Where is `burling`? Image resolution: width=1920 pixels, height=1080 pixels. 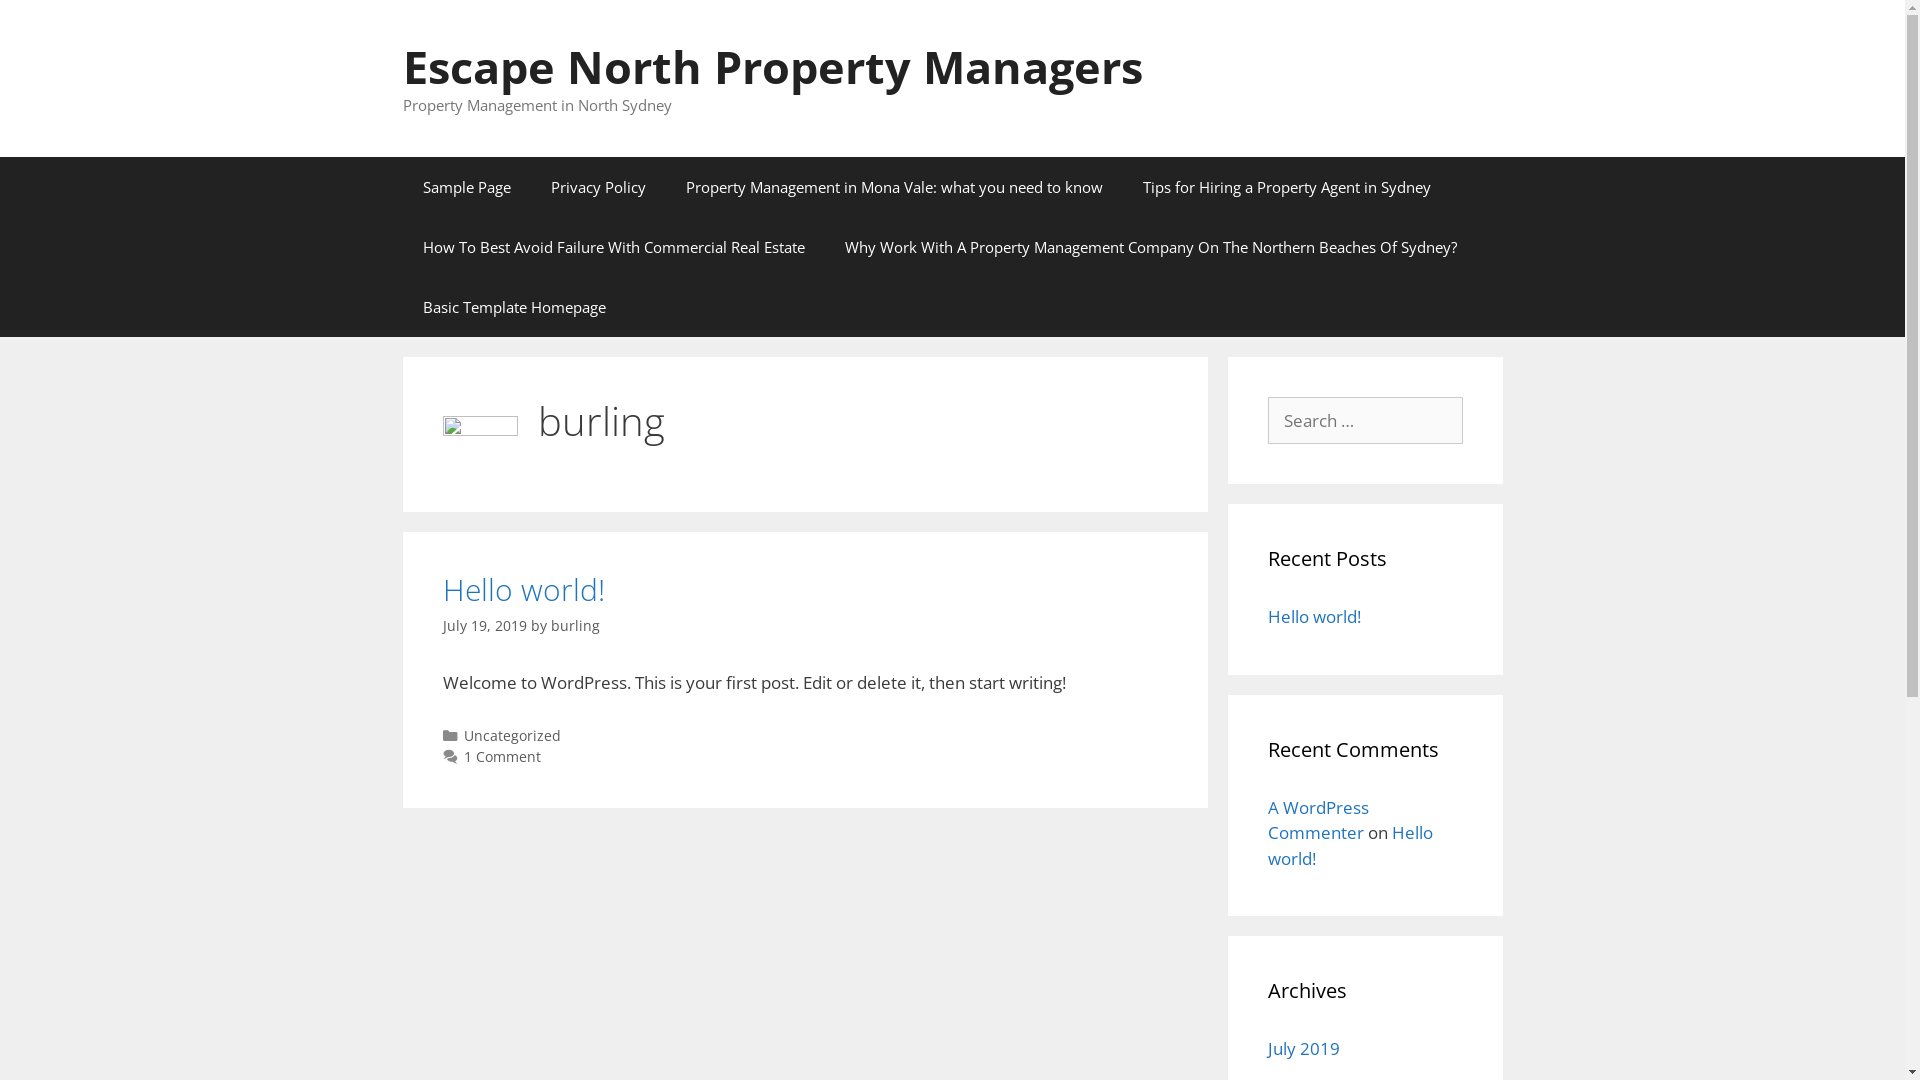
burling is located at coordinates (574, 625).